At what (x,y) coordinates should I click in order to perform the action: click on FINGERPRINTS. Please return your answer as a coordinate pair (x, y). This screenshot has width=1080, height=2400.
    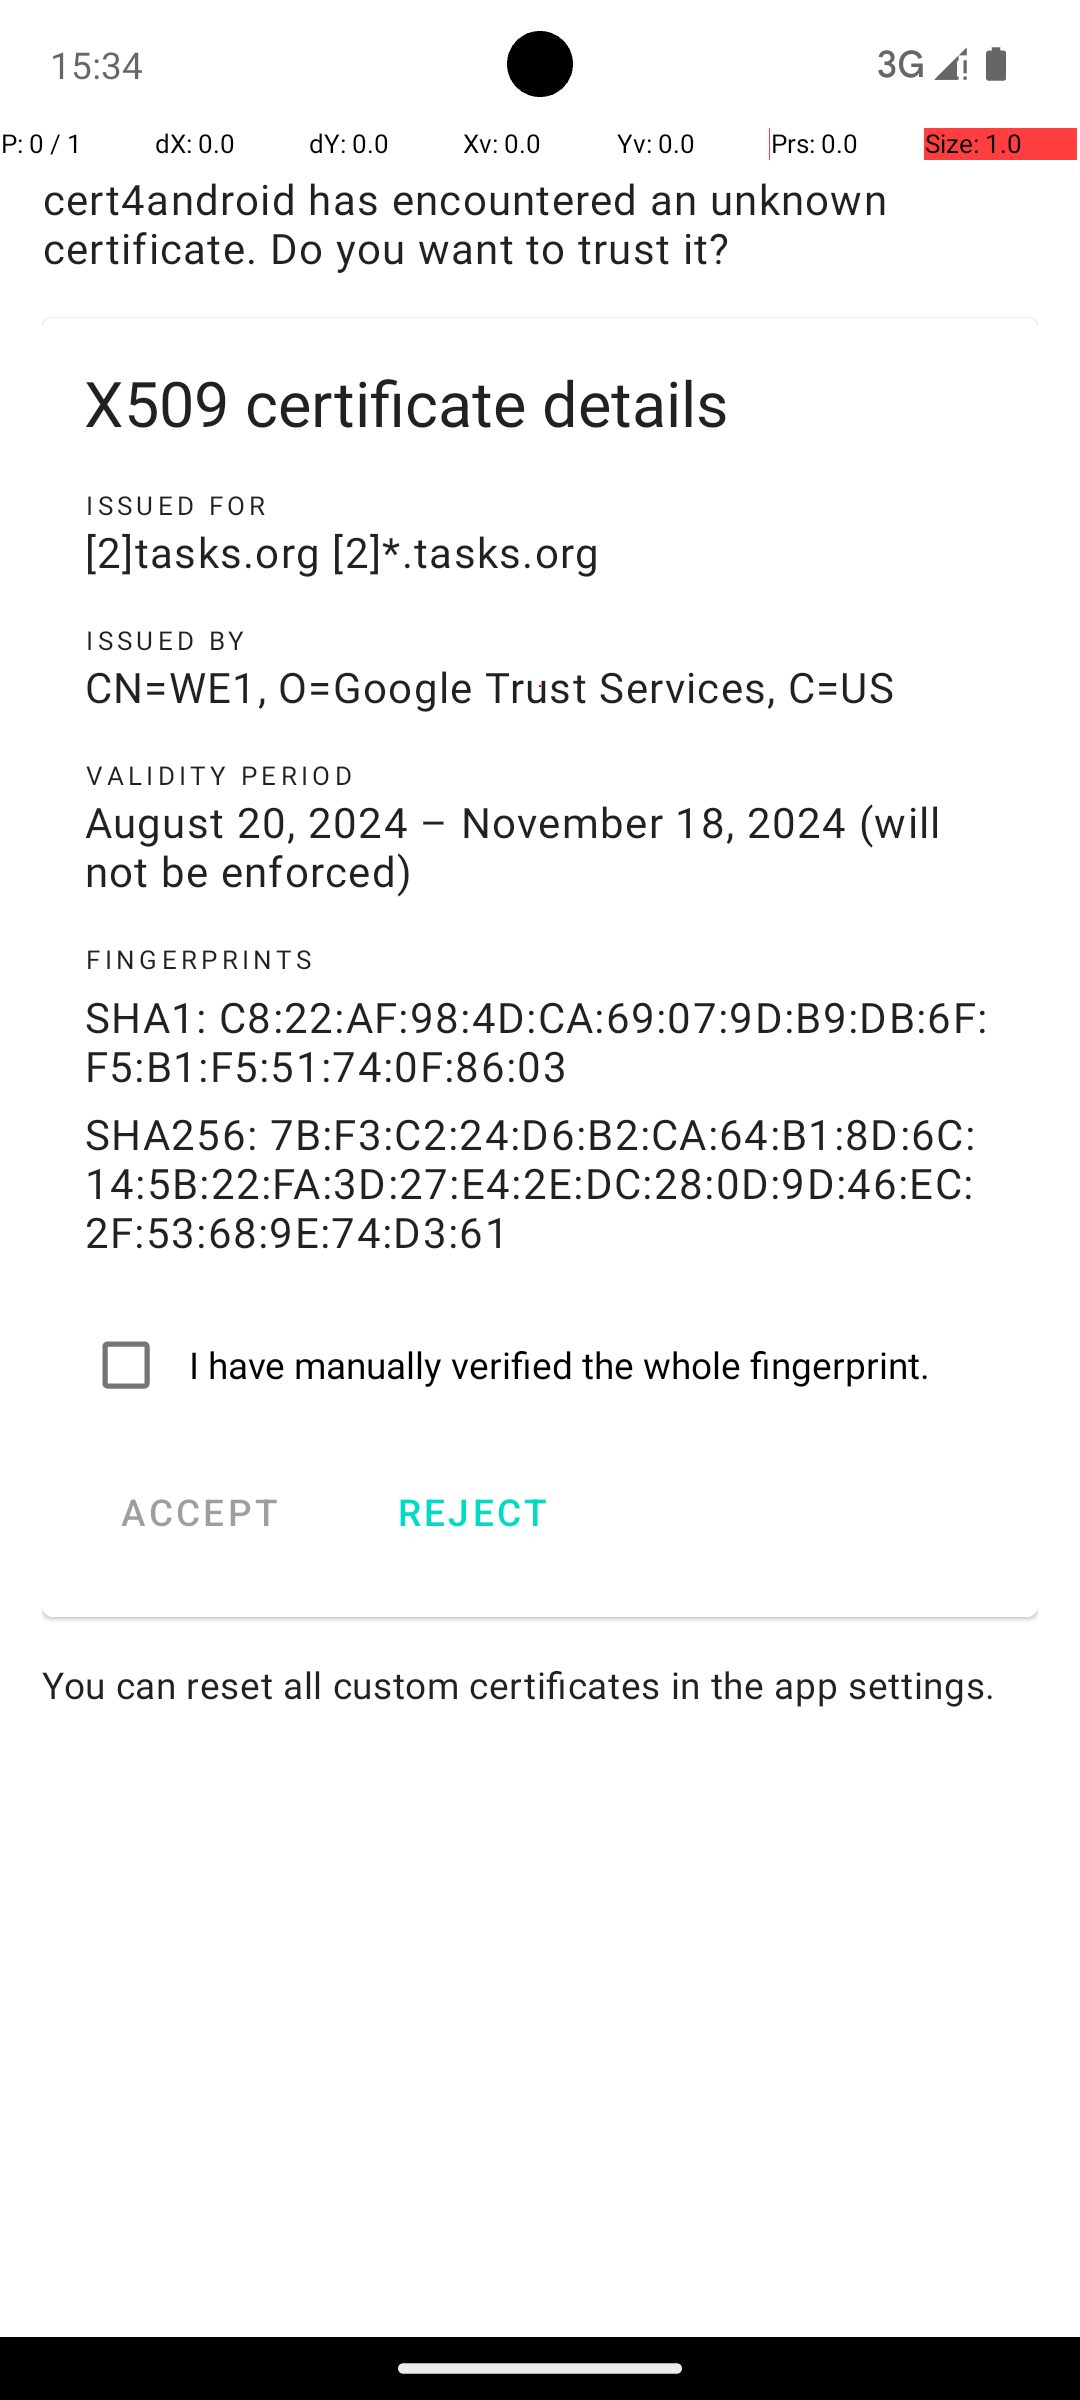
    Looking at the image, I should click on (540, 959).